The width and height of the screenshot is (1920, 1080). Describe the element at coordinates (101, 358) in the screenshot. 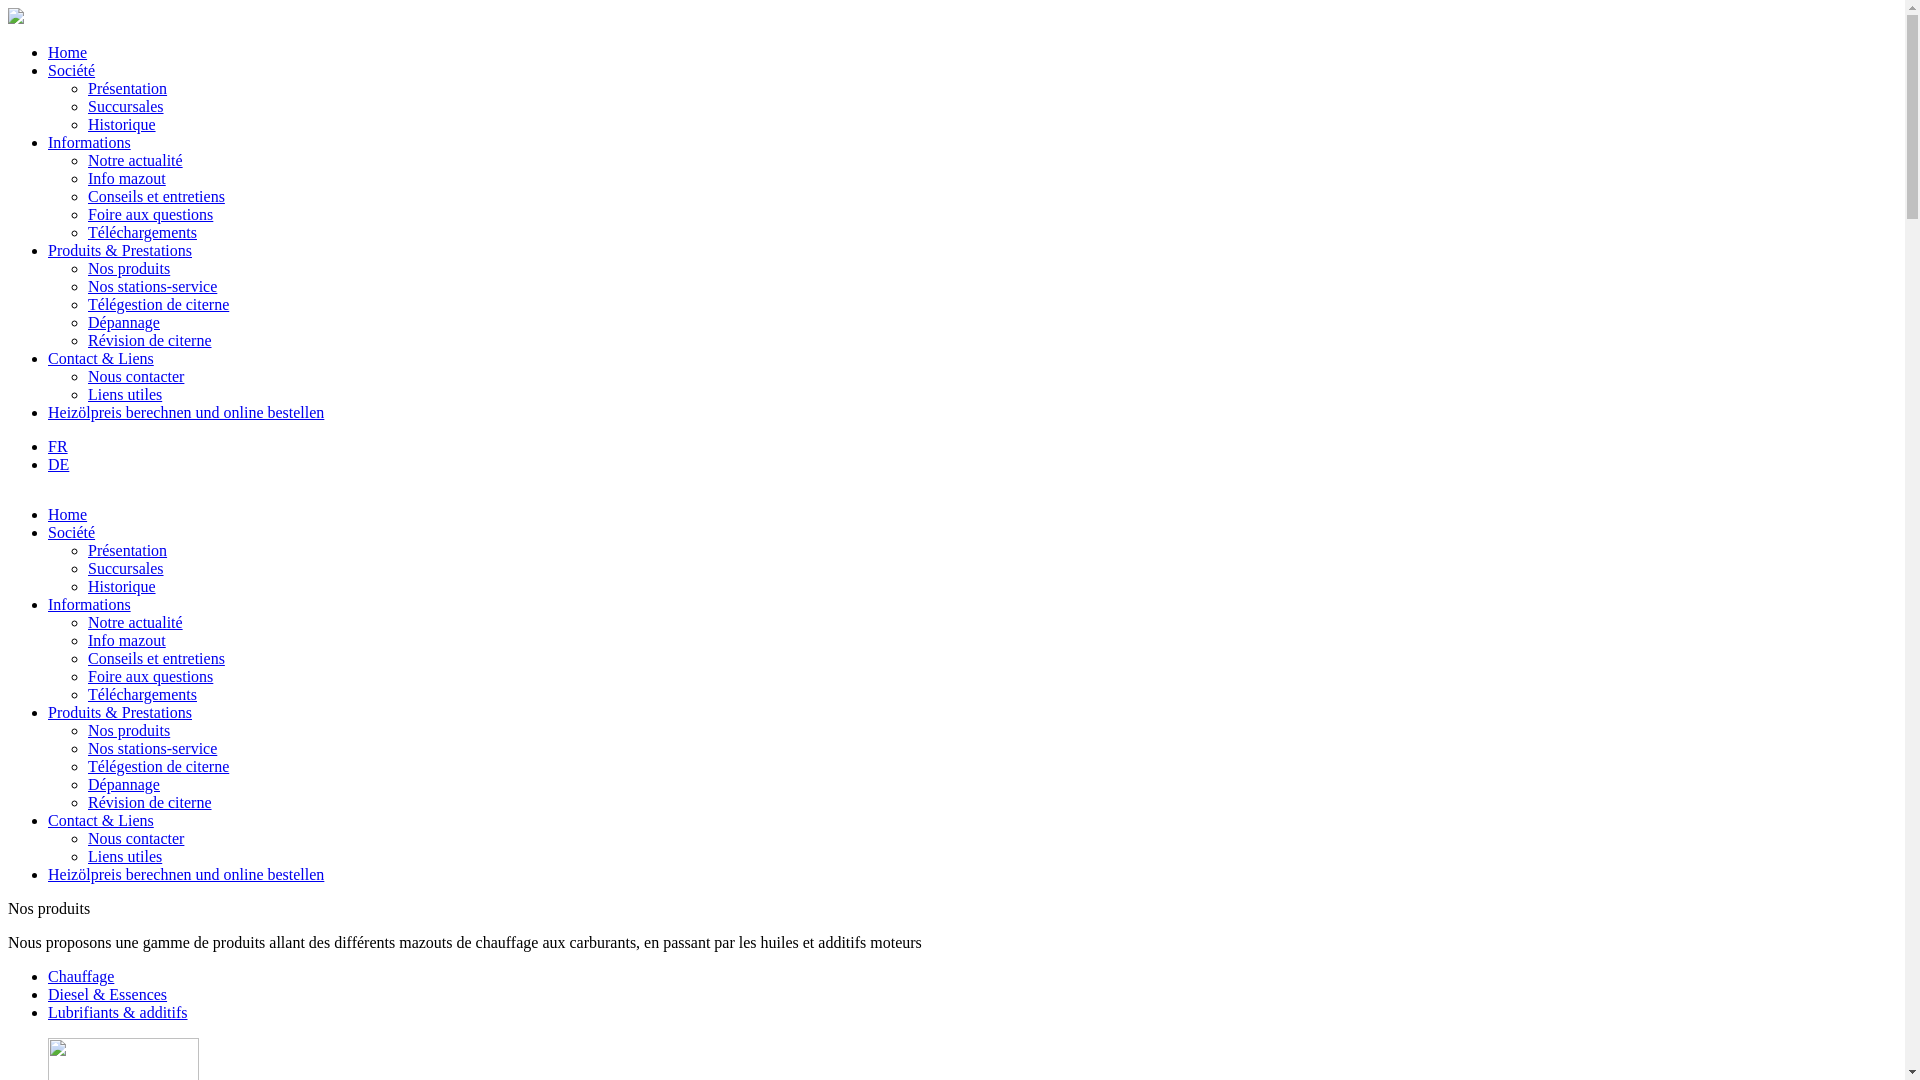

I see `Contact & Liens` at that location.